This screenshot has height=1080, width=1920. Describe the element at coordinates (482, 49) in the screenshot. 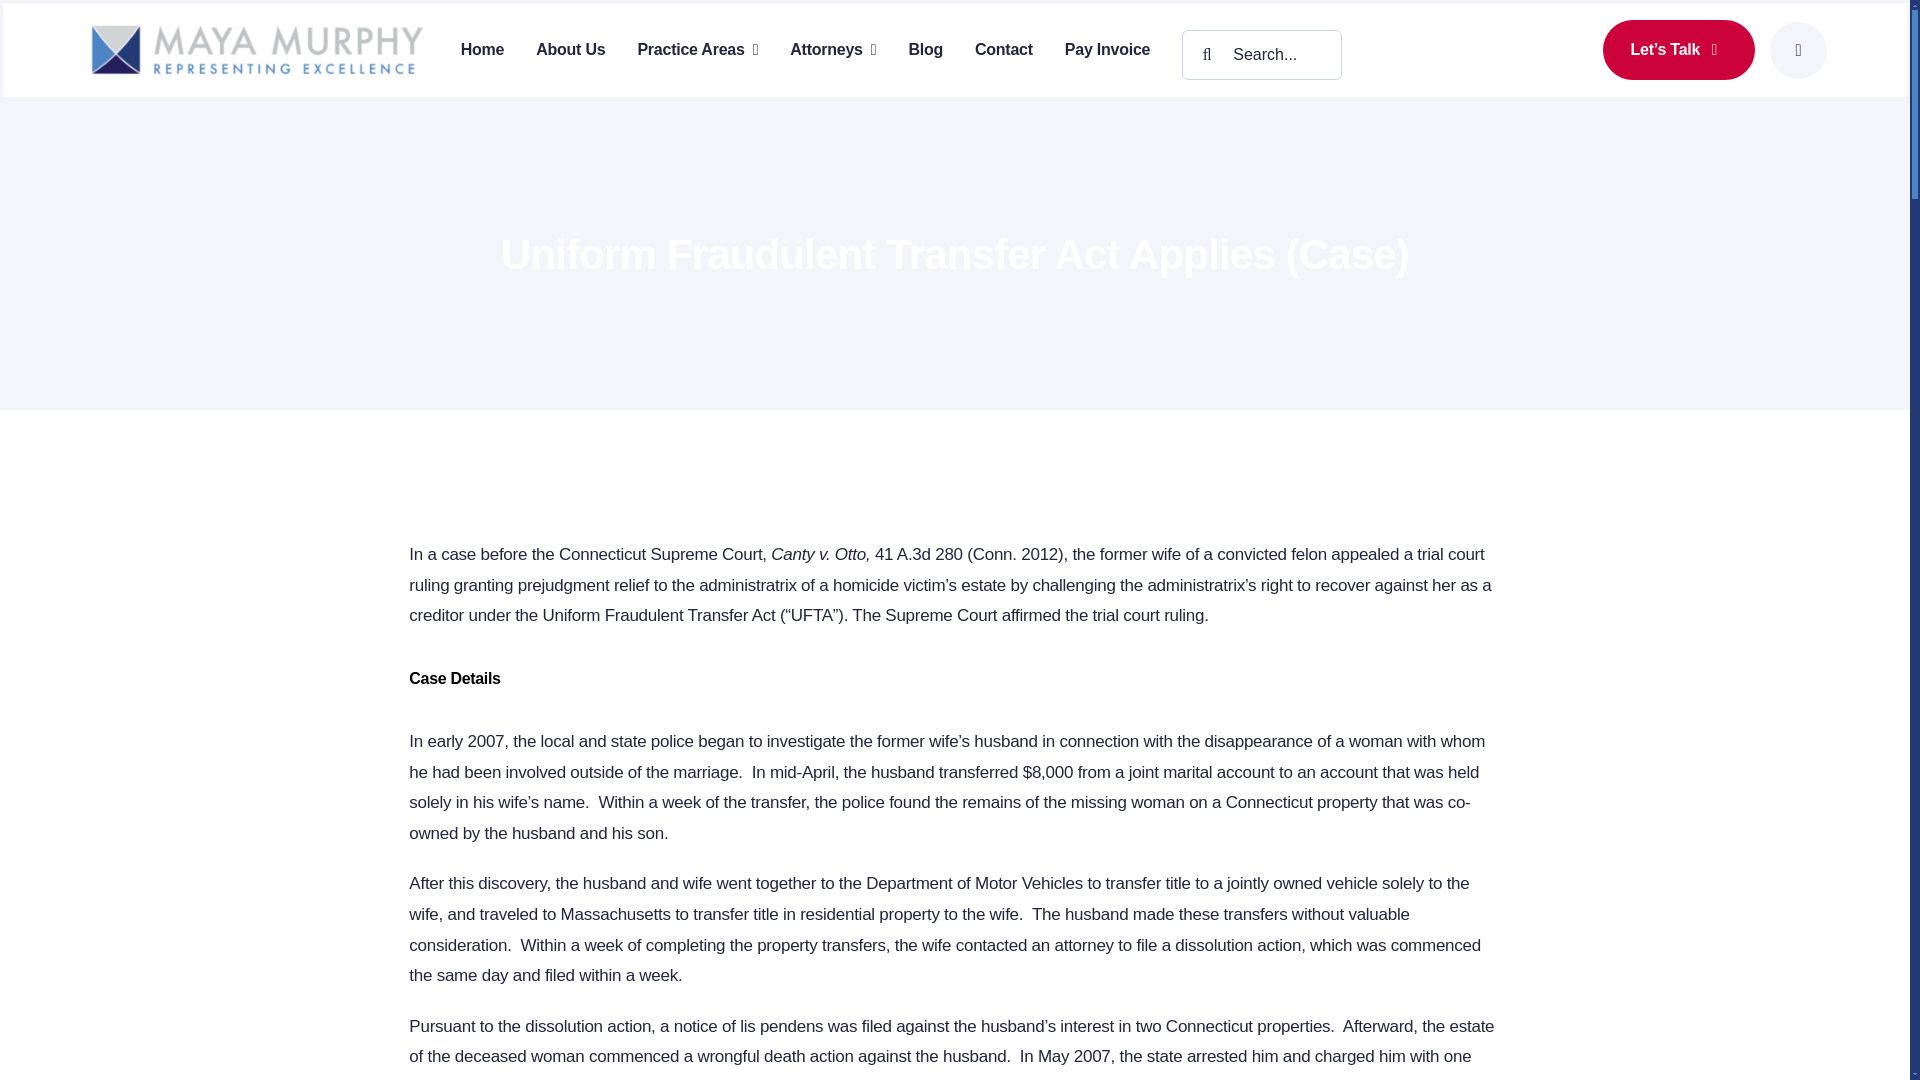

I see `Home` at that location.